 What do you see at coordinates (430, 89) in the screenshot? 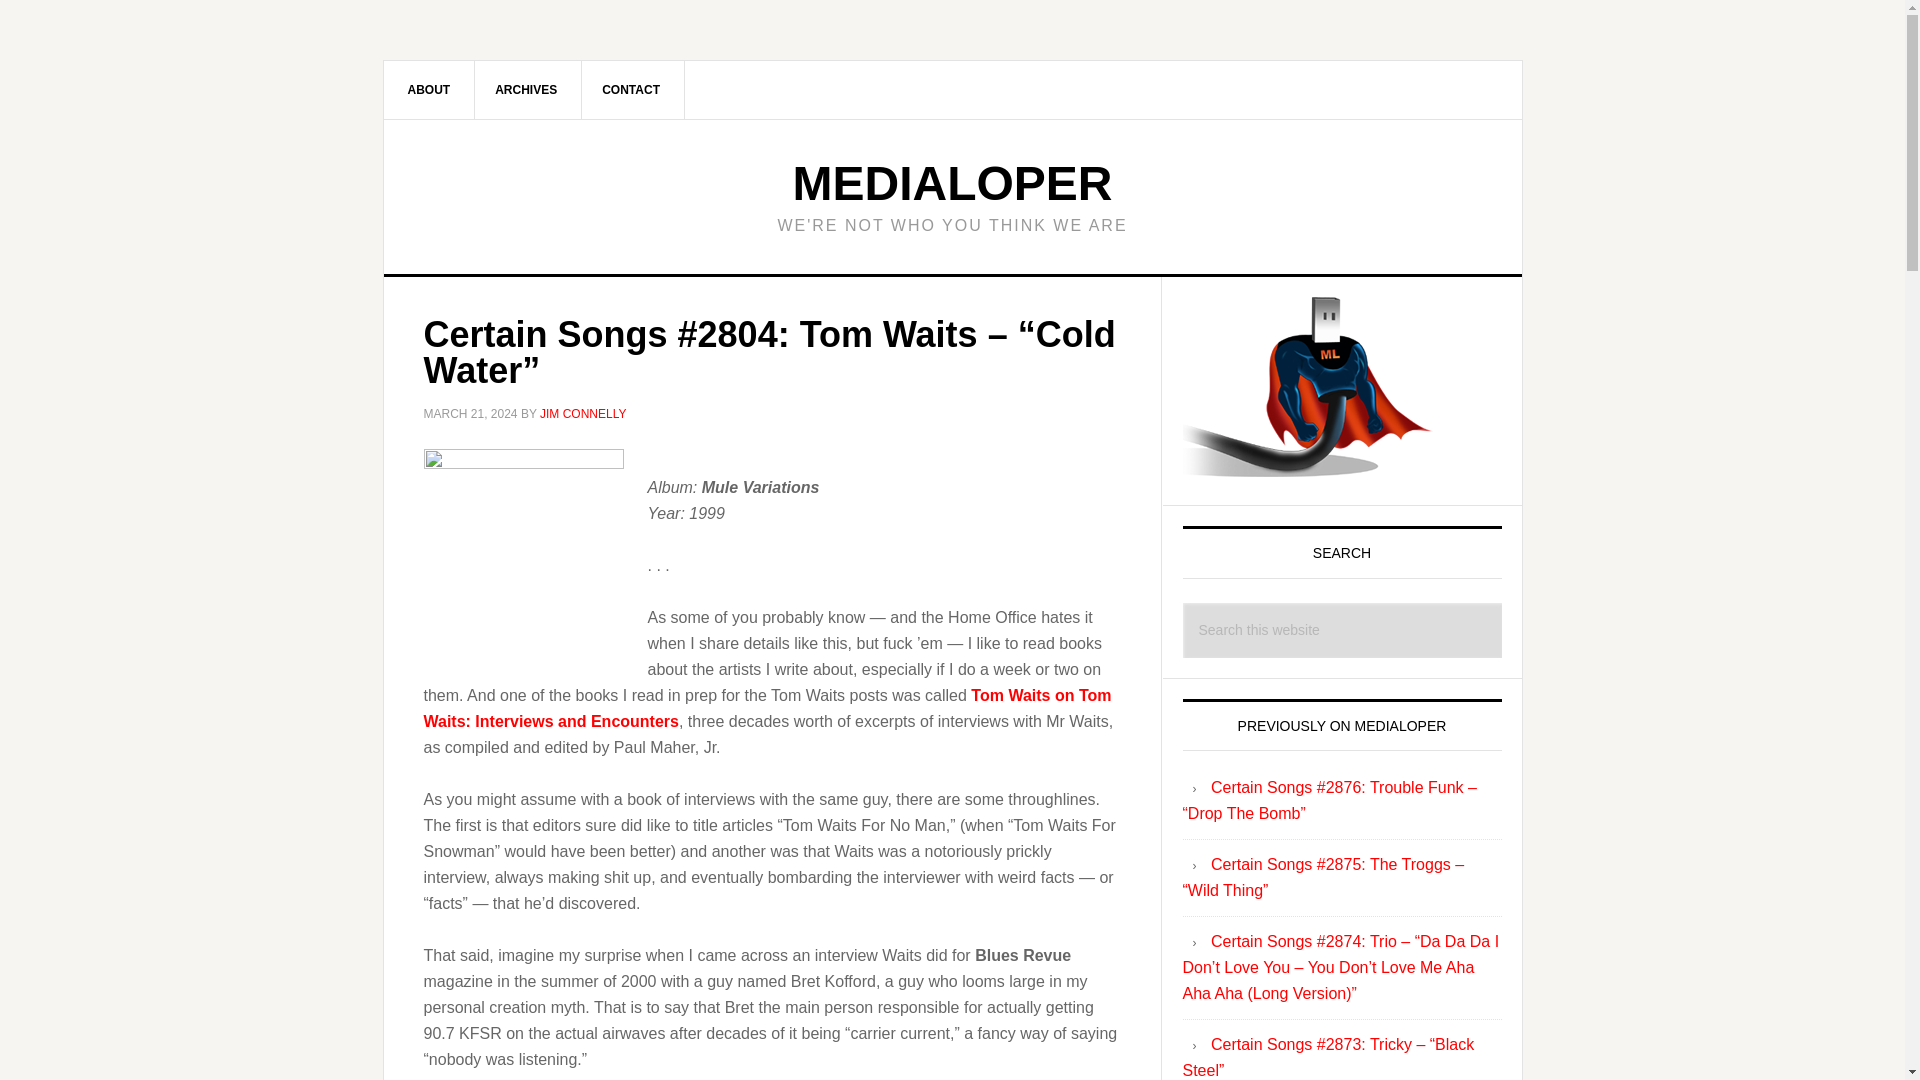
I see `ABOUT` at bounding box center [430, 89].